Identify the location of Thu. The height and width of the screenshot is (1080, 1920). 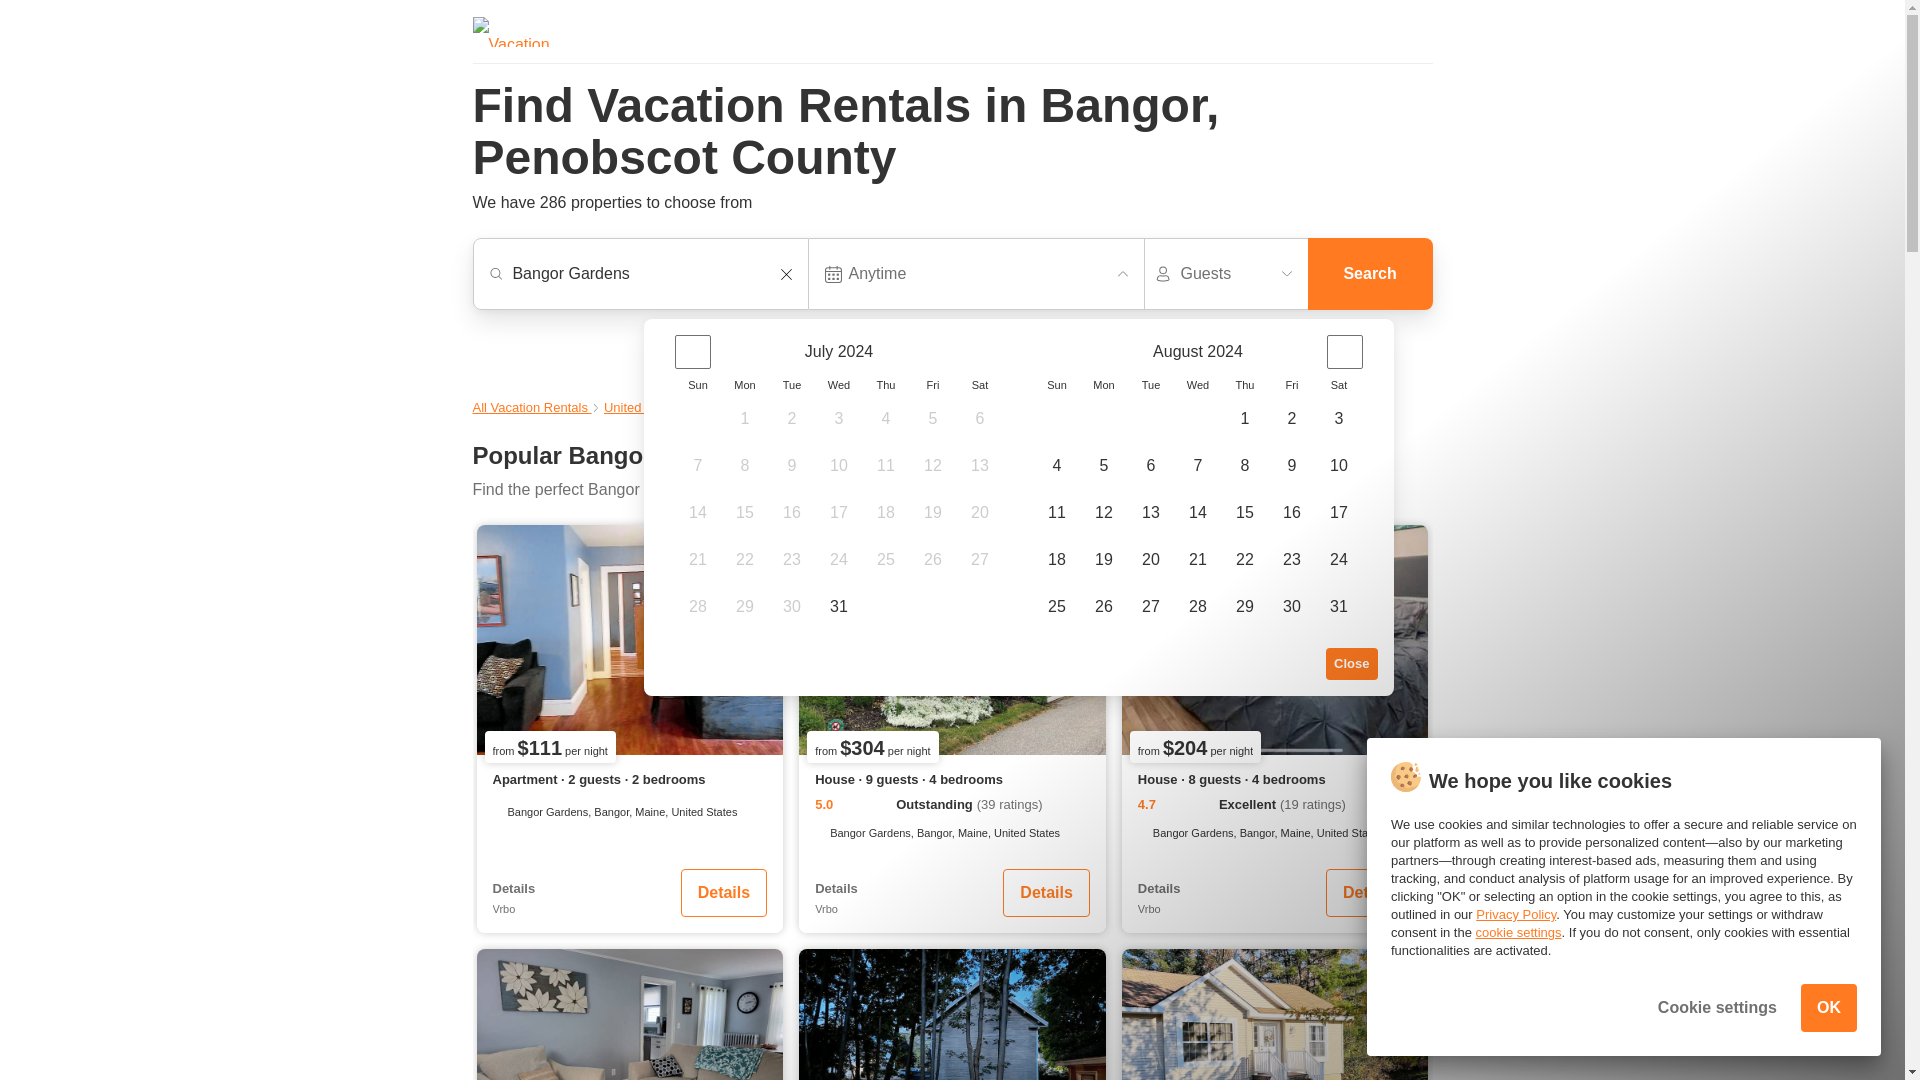
(884, 384).